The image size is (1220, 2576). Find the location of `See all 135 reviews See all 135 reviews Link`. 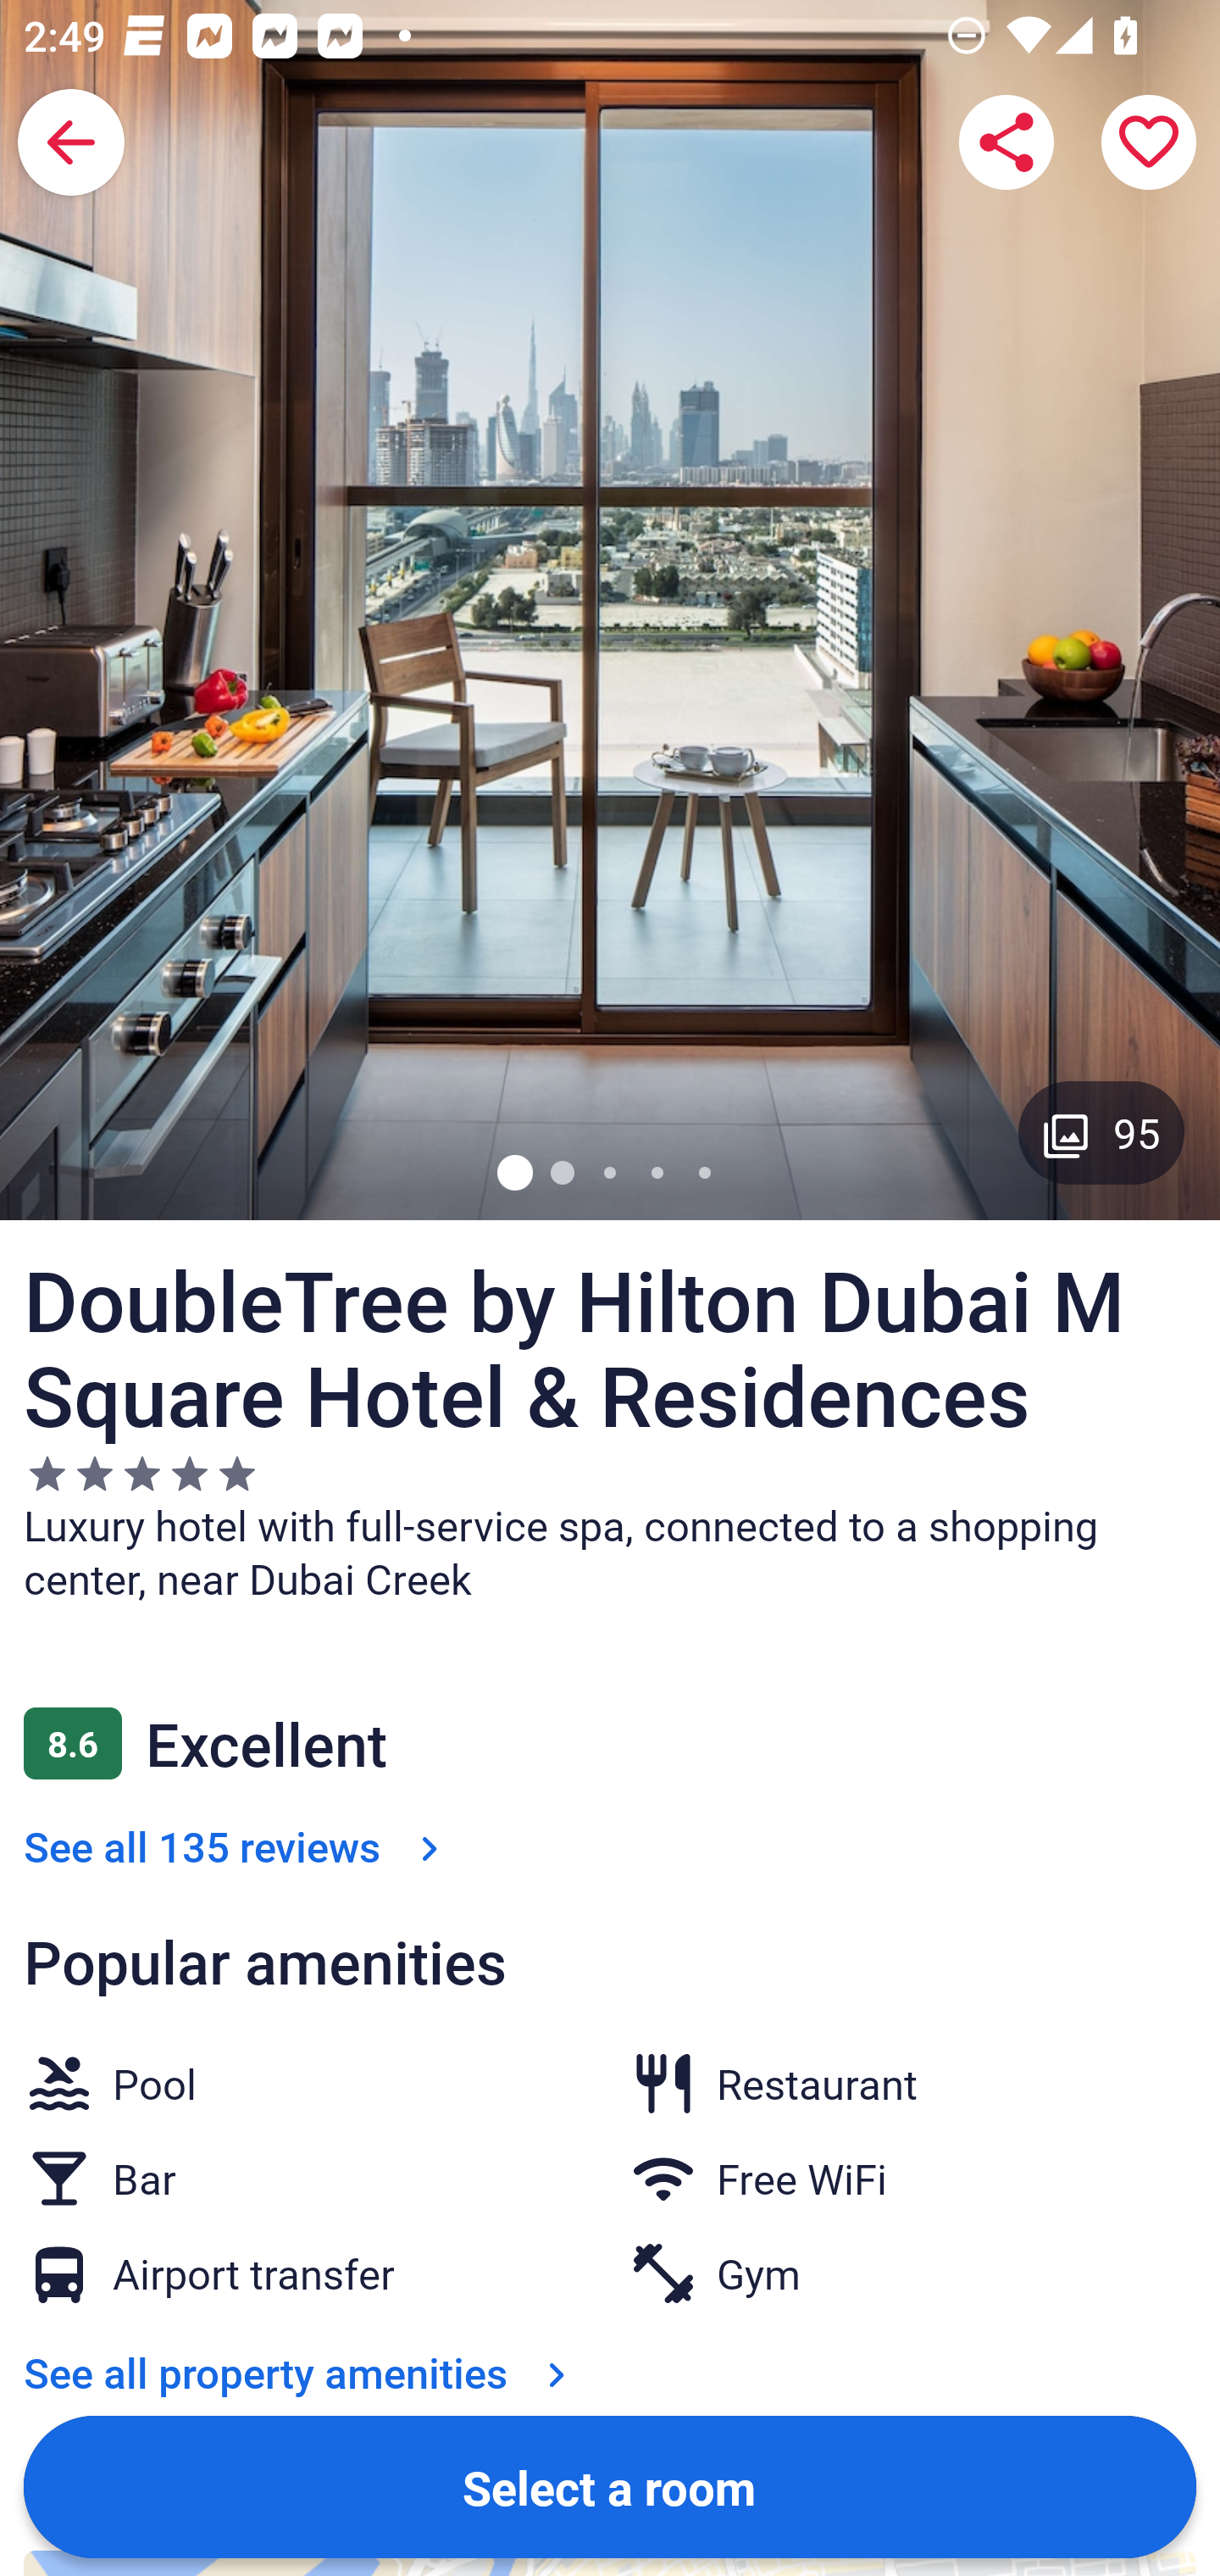

See all 135 reviews See all 135 reviews Link is located at coordinates (237, 1846).